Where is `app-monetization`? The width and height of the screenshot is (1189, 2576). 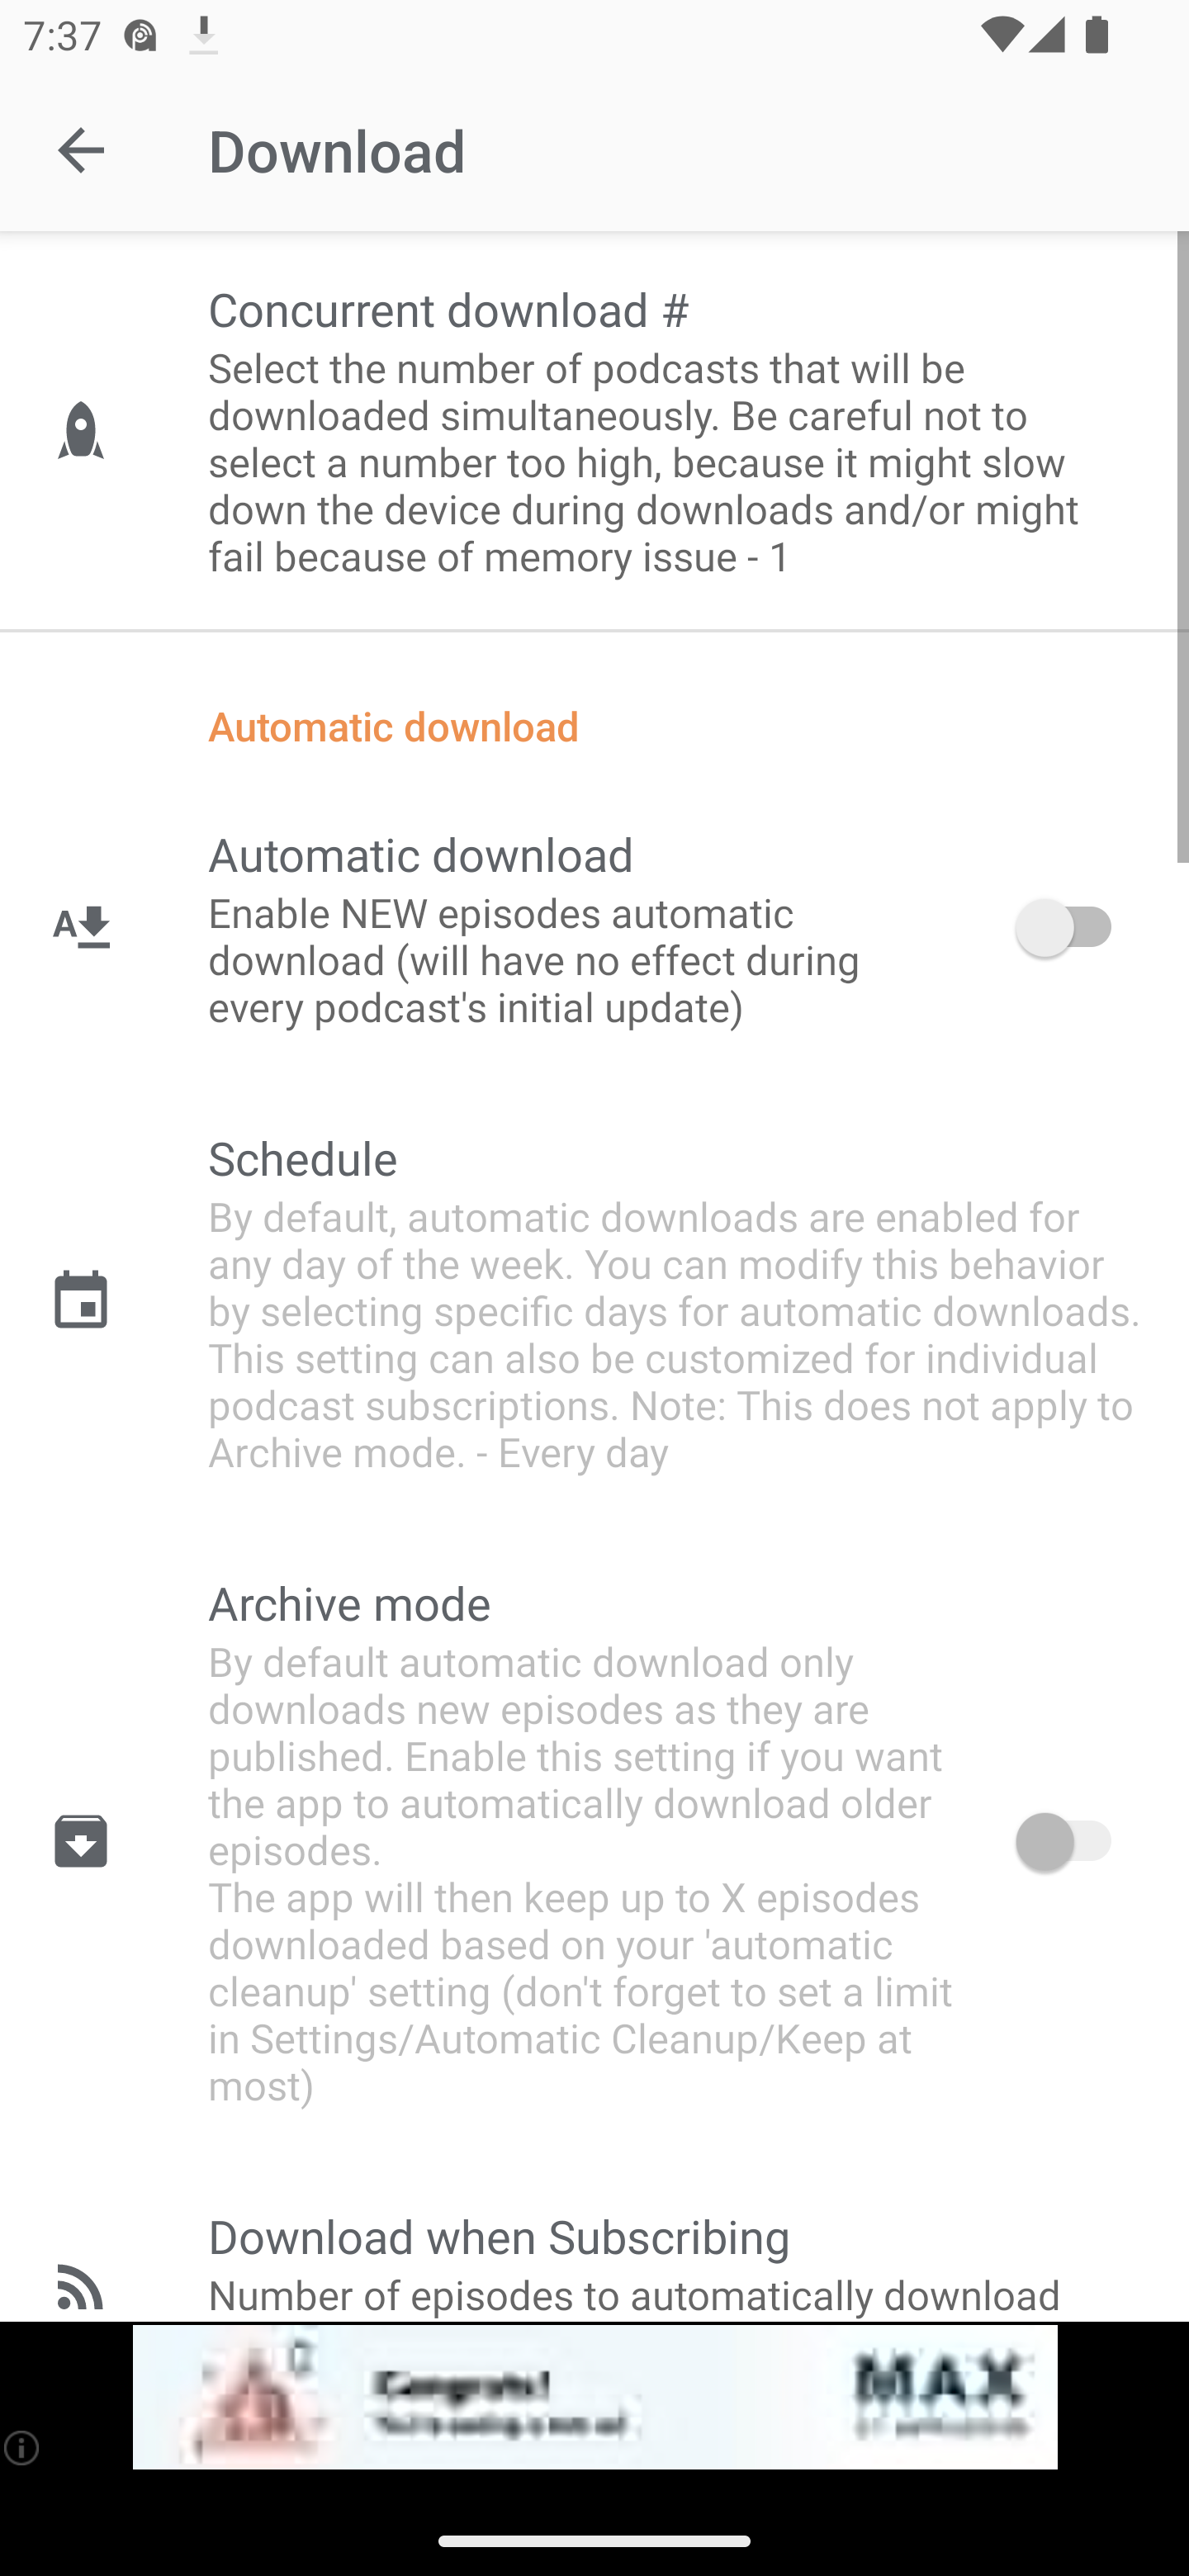
app-monetization is located at coordinates (594, 2398).